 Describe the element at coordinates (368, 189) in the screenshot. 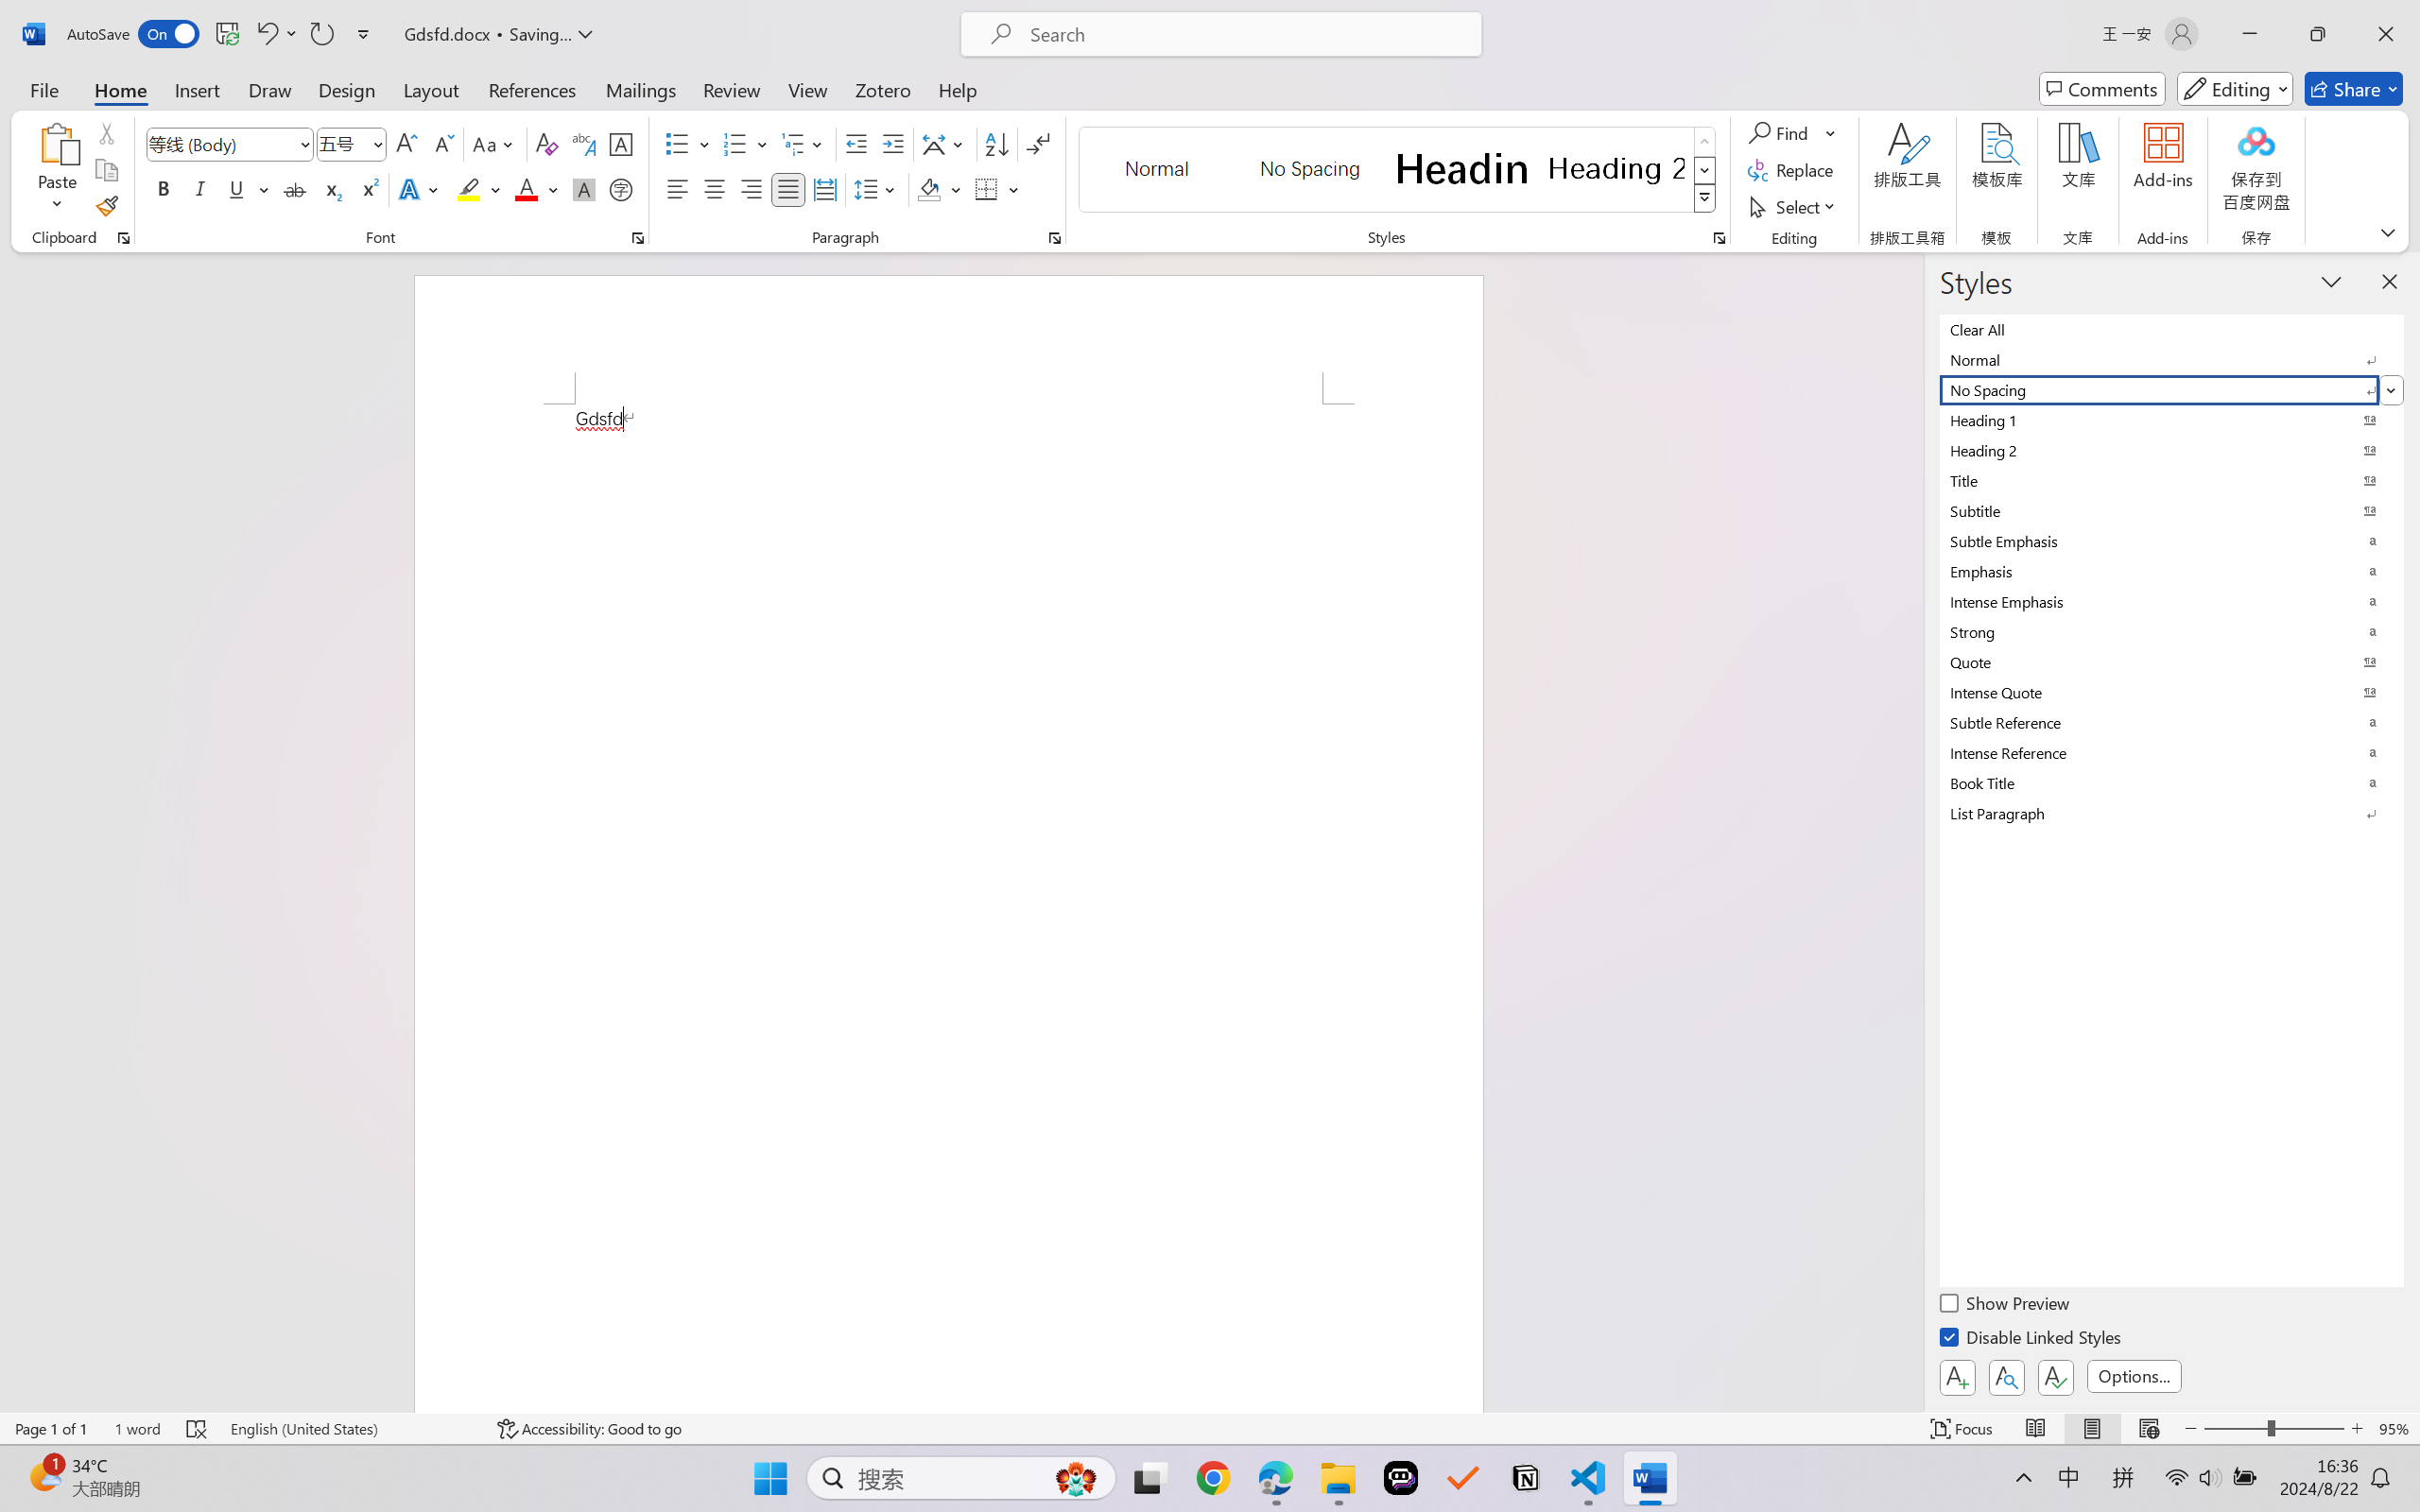

I see `Superscript` at that location.